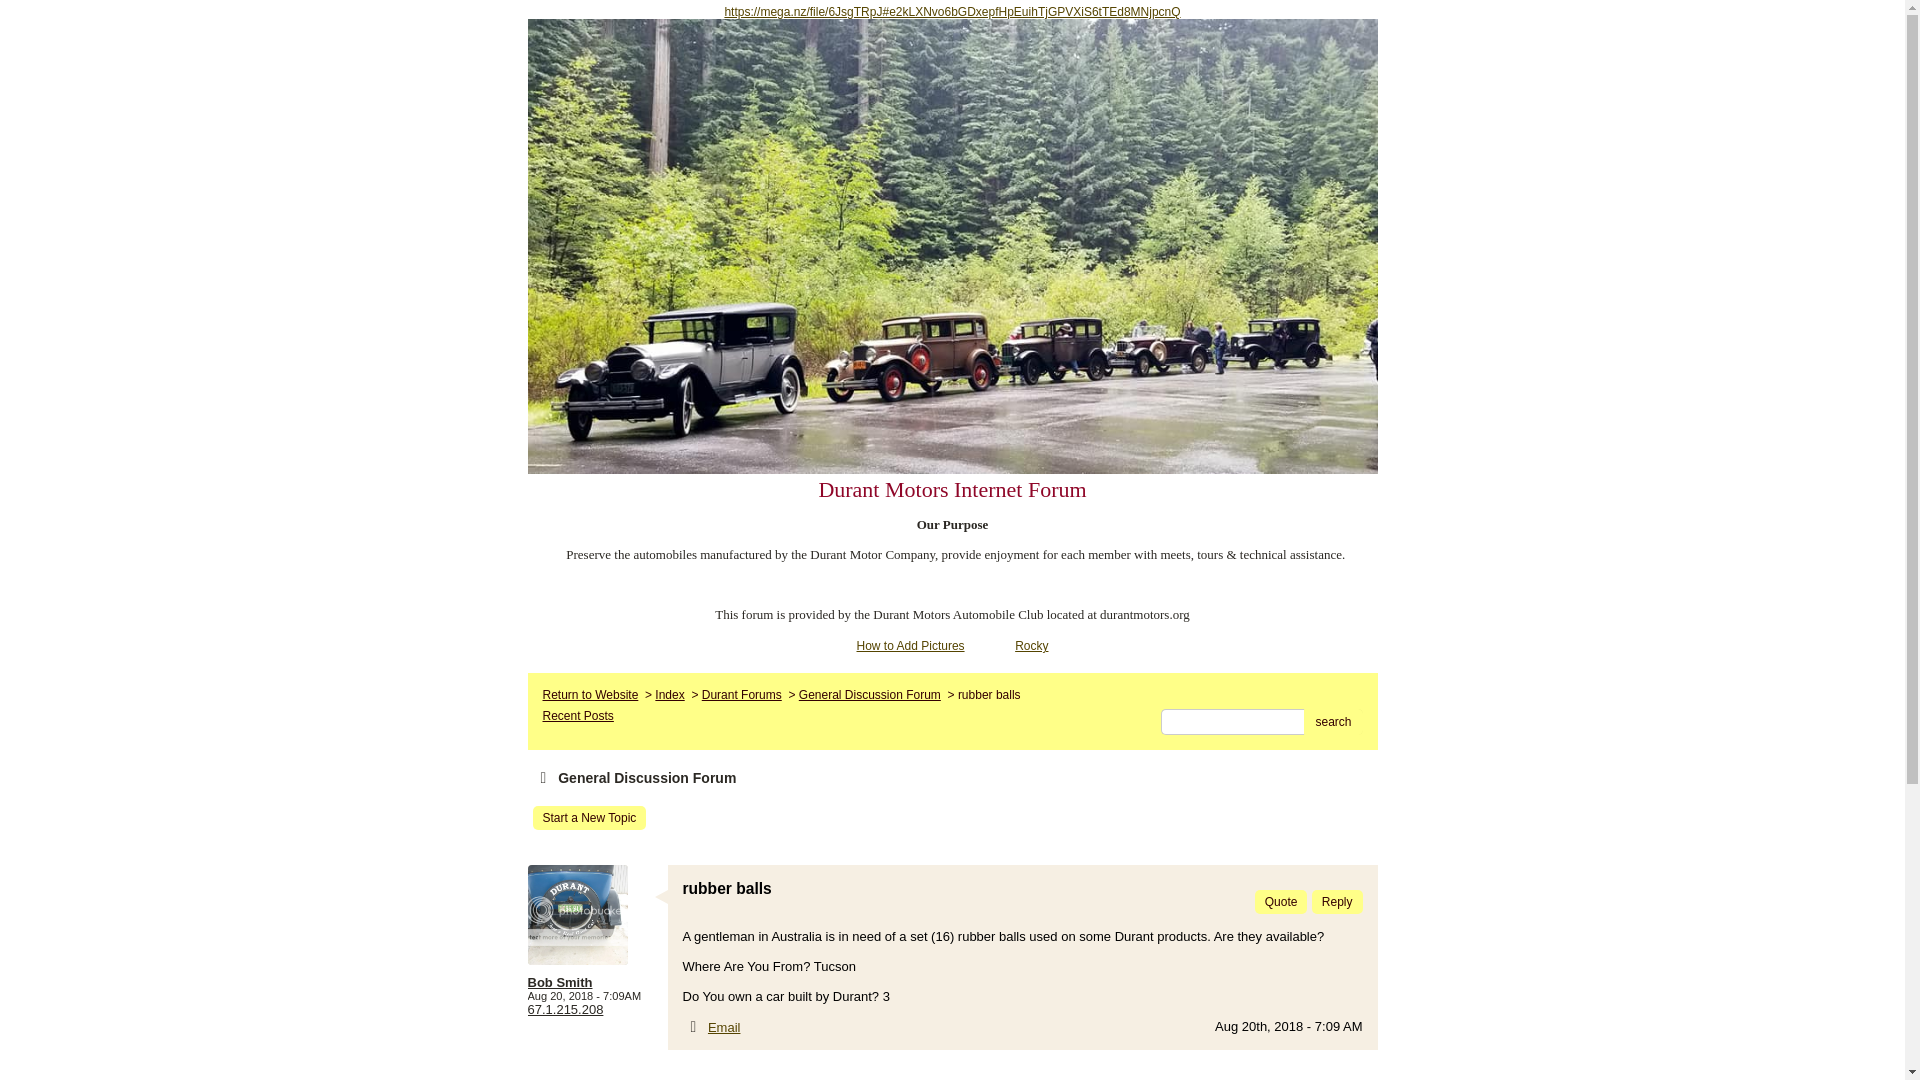 The image size is (1920, 1080). Describe the element at coordinates (593, 982) in the screenshot. I see `Bob Smith` at that location.